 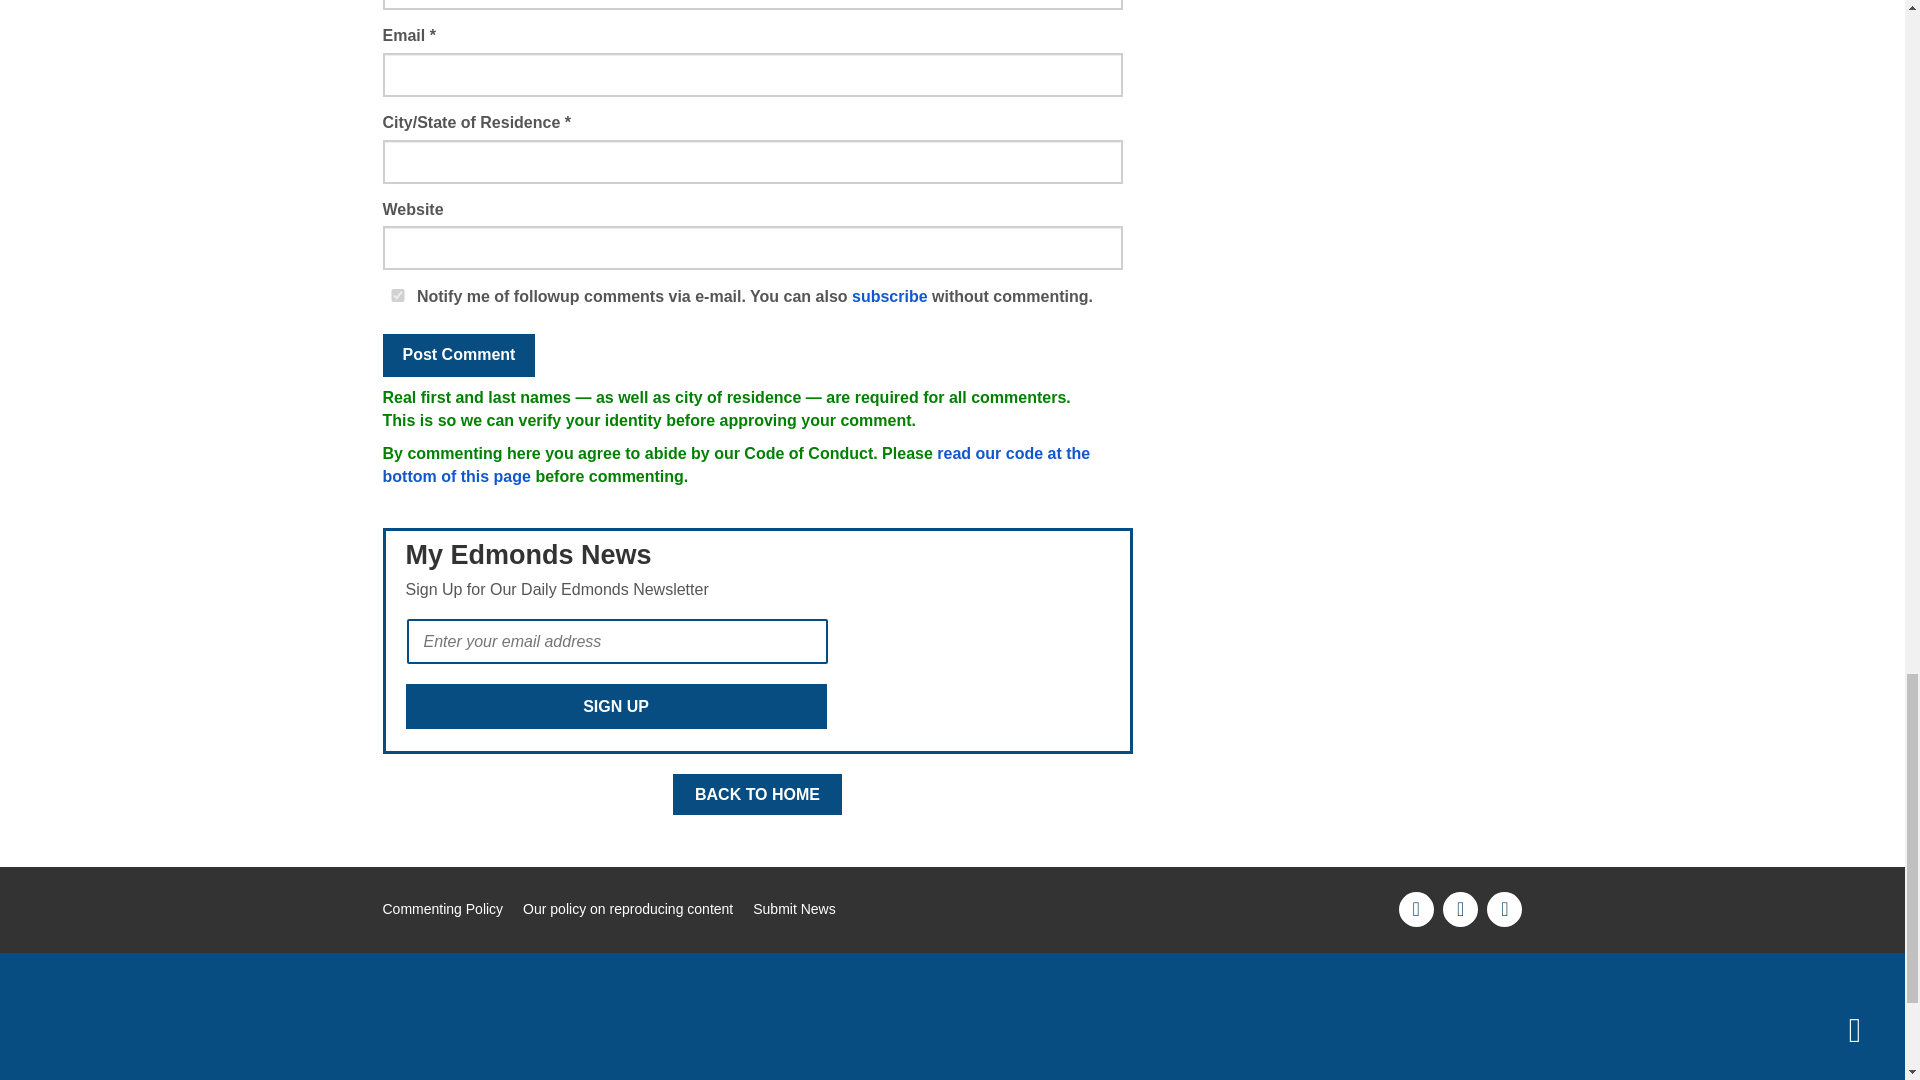 What do you see at coordinates (397, 296) in the screenshot?
I see `yes` at bounding box center [397, 296].